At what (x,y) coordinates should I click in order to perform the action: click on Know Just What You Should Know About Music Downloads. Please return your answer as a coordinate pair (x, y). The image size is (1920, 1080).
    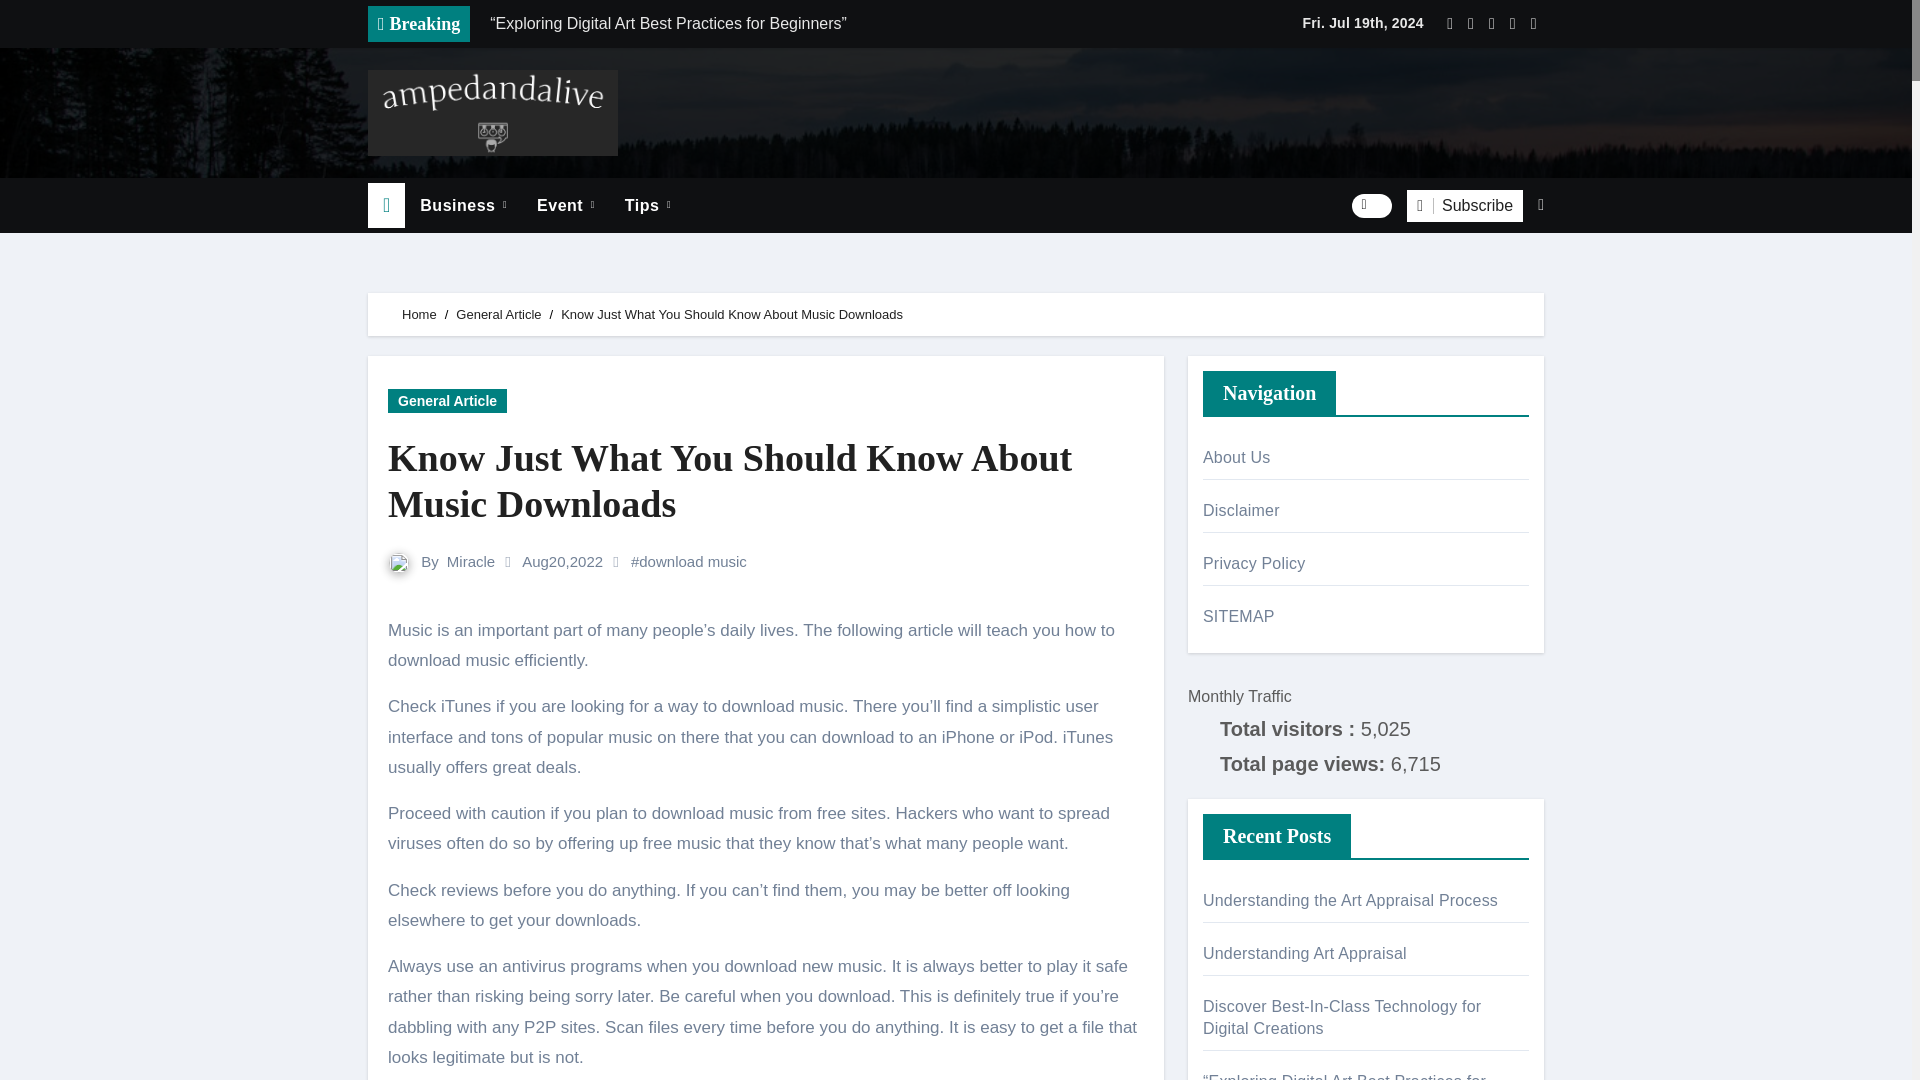
    Looking at the image, I should click on (766, 482).